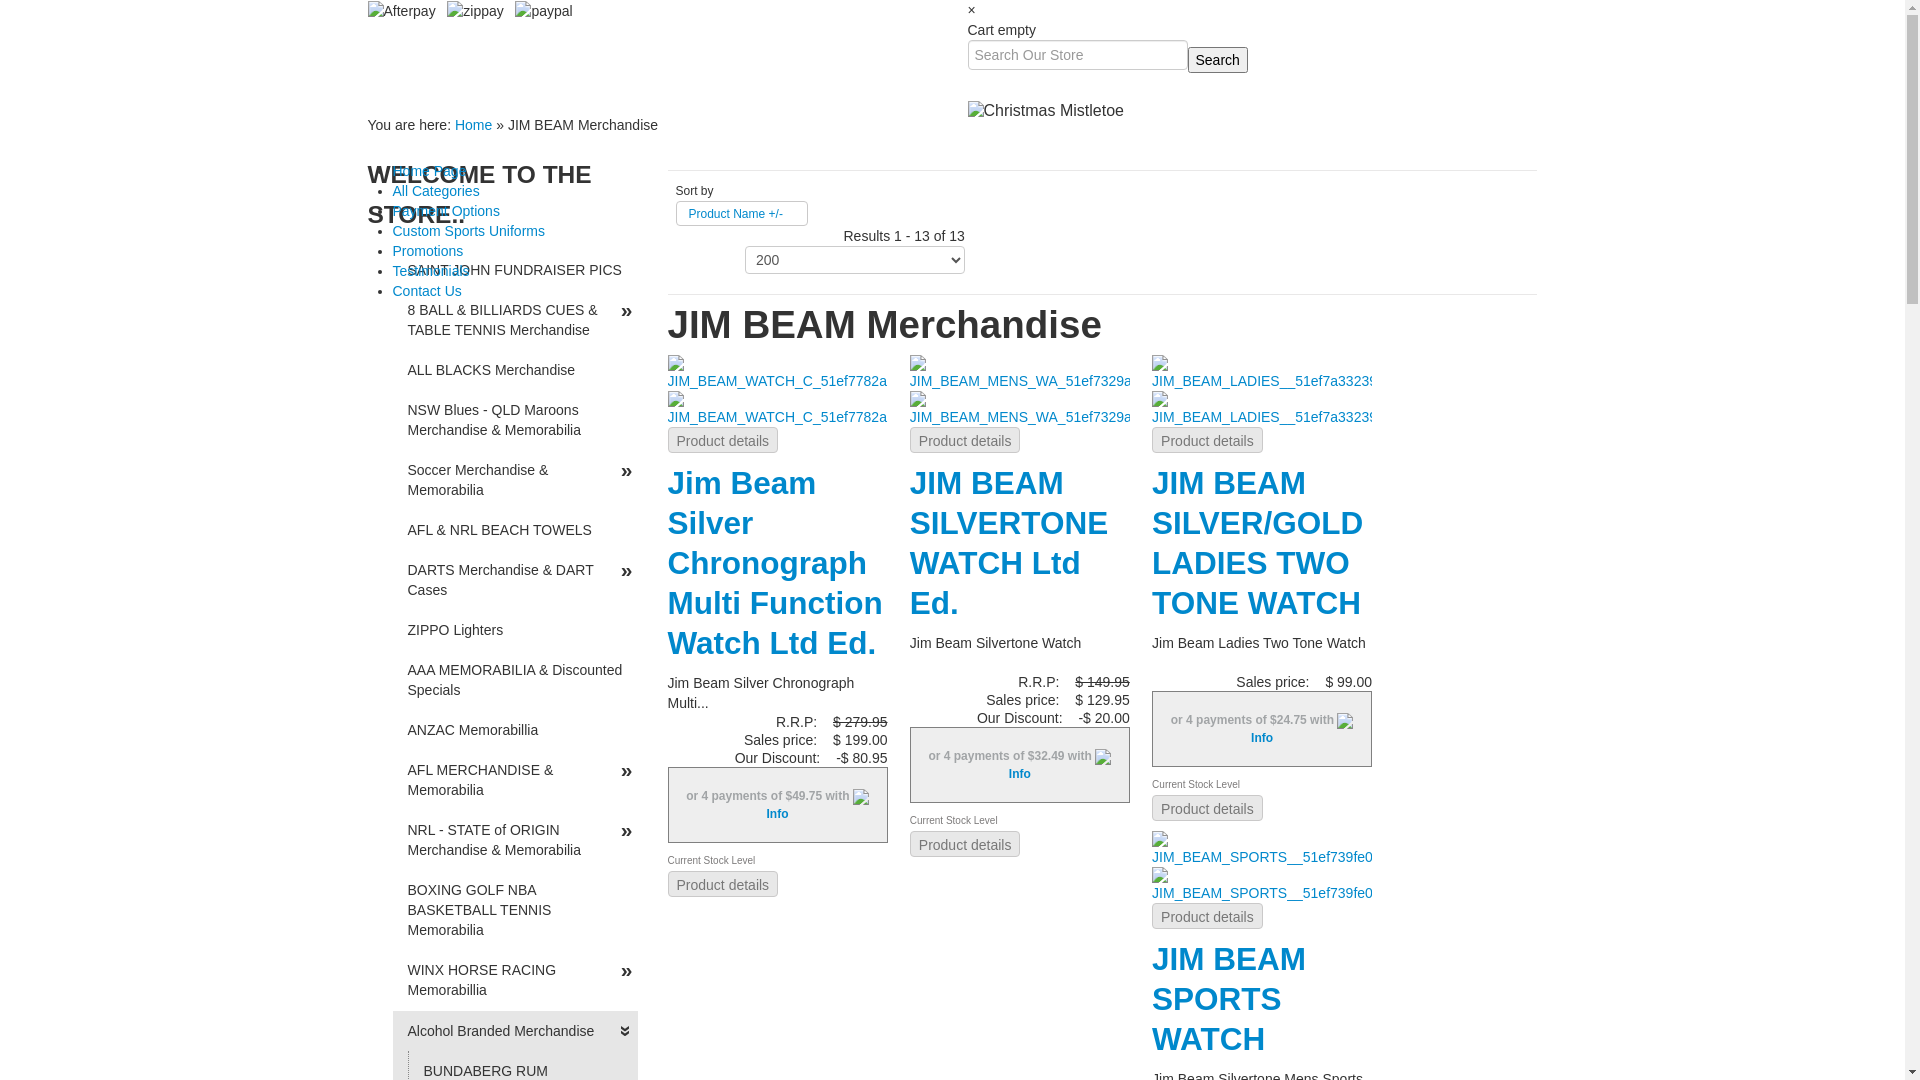  What do you see at coordinates (514, 840) in the screenshot?
I see `NRL - STATE of ORIGIN Merchandise & Memorabilia` at bounding box center [514, 840].